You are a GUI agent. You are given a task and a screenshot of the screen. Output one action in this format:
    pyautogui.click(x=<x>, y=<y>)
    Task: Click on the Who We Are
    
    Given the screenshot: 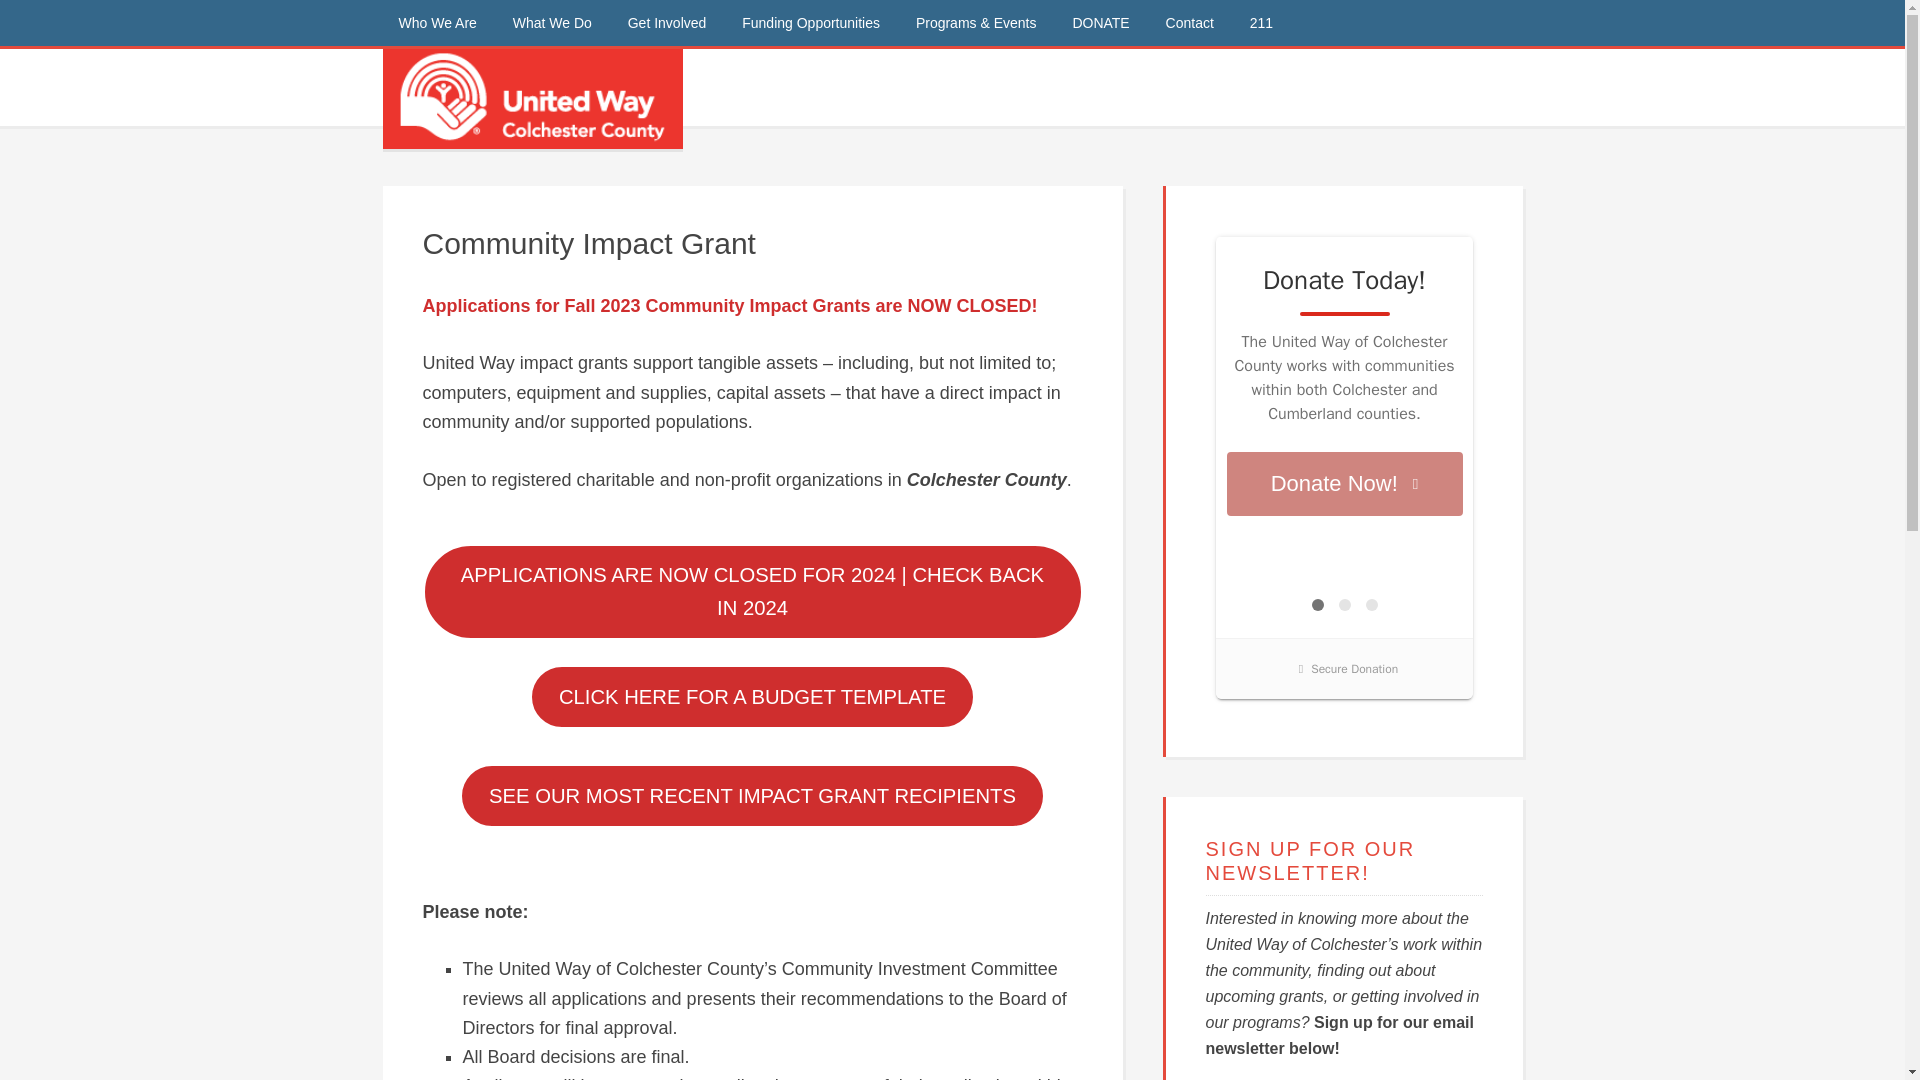 What is the action you would take?
    pyautogui.click(x=436, y=23)
    